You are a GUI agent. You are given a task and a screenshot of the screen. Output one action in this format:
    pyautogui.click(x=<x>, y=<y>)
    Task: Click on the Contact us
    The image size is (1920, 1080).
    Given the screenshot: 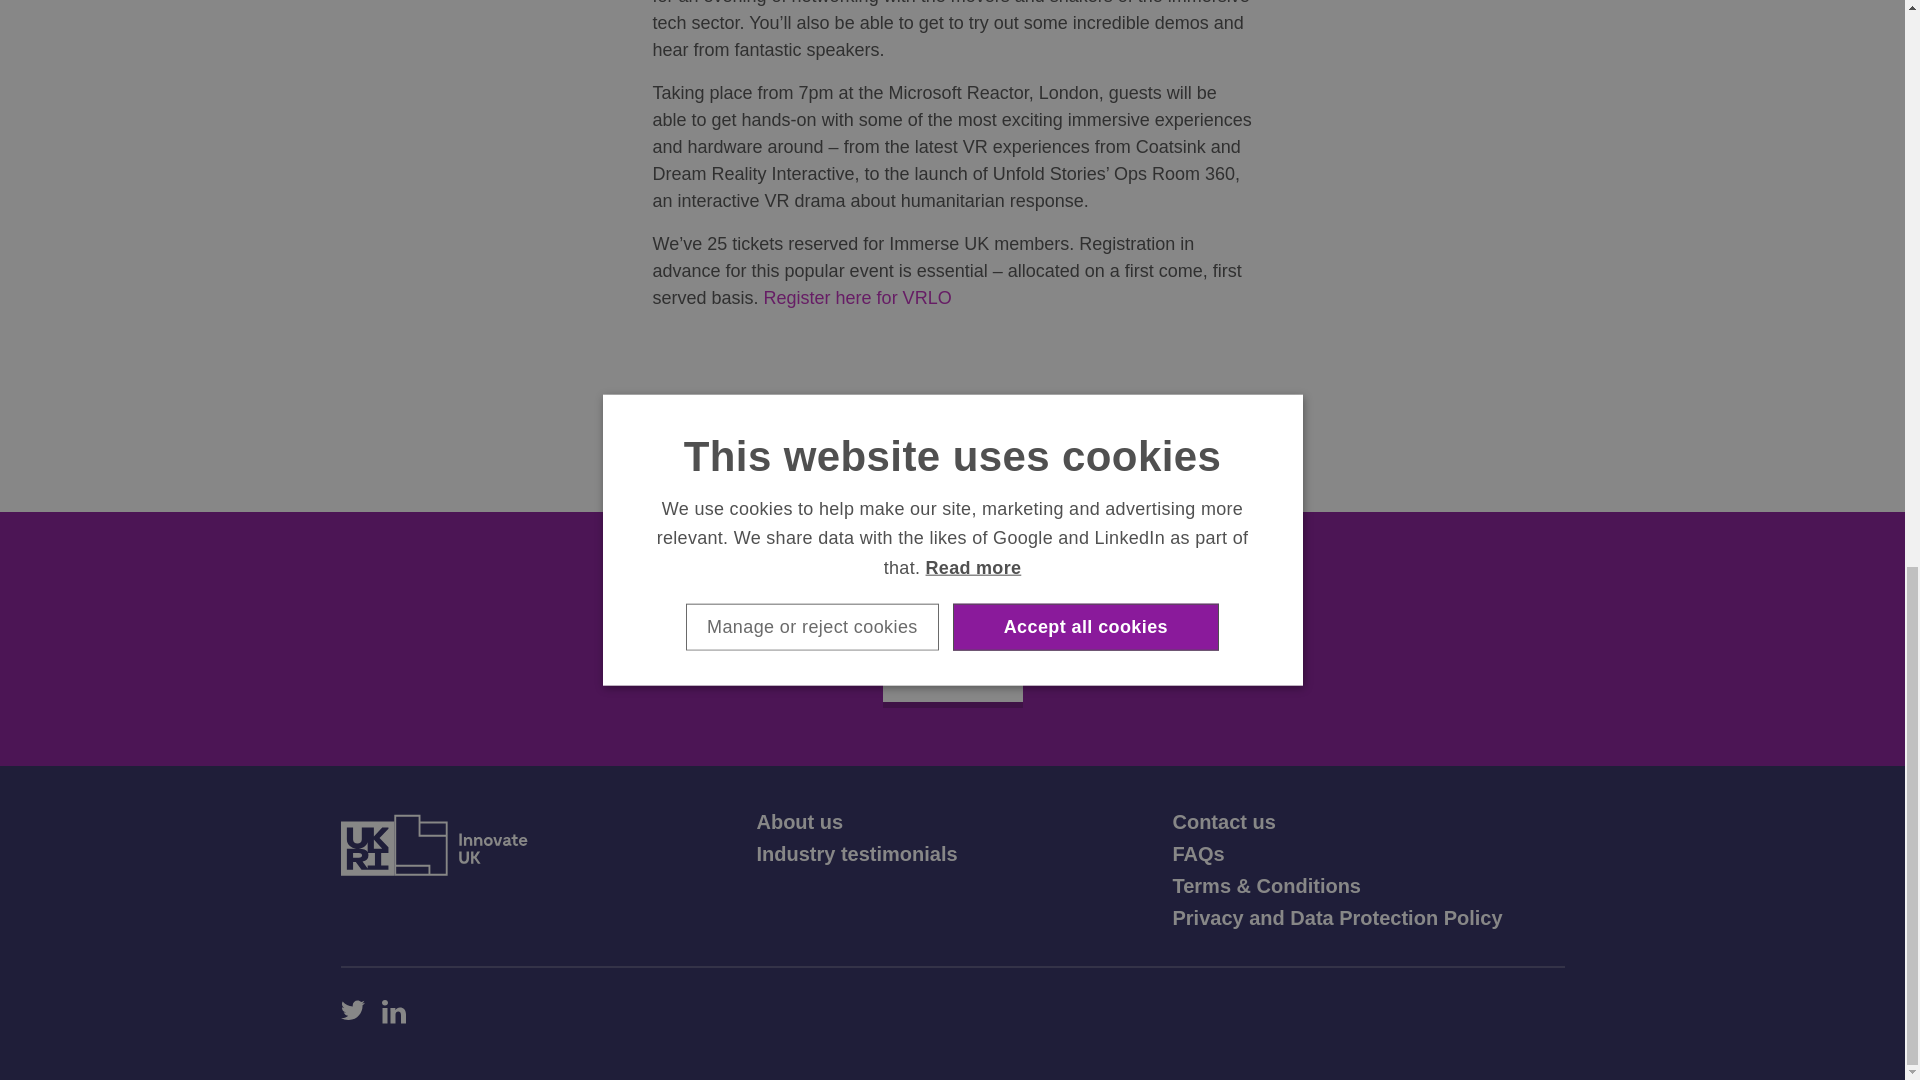 What is the action you would take?
    pyautogui.click(x=1222, y=822)
    